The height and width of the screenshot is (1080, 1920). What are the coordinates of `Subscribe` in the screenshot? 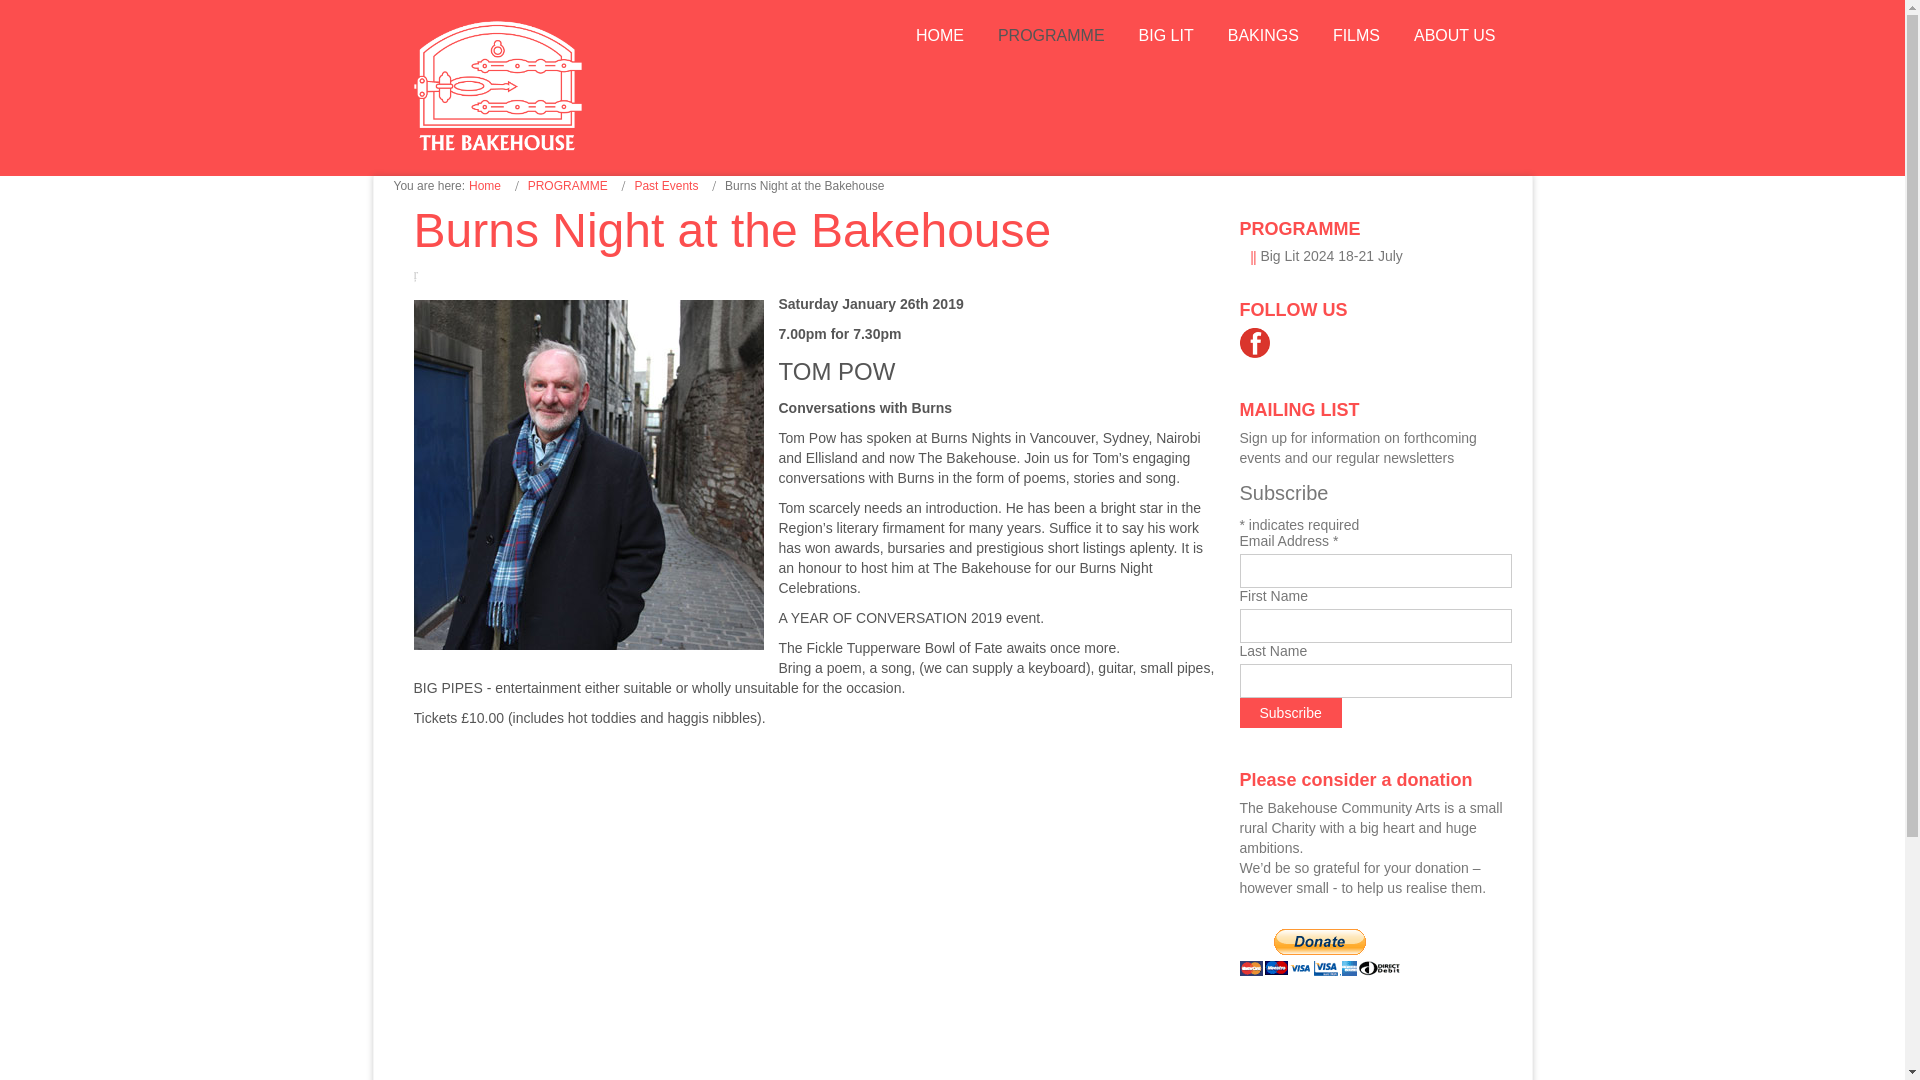 It's located at (1291, 712).